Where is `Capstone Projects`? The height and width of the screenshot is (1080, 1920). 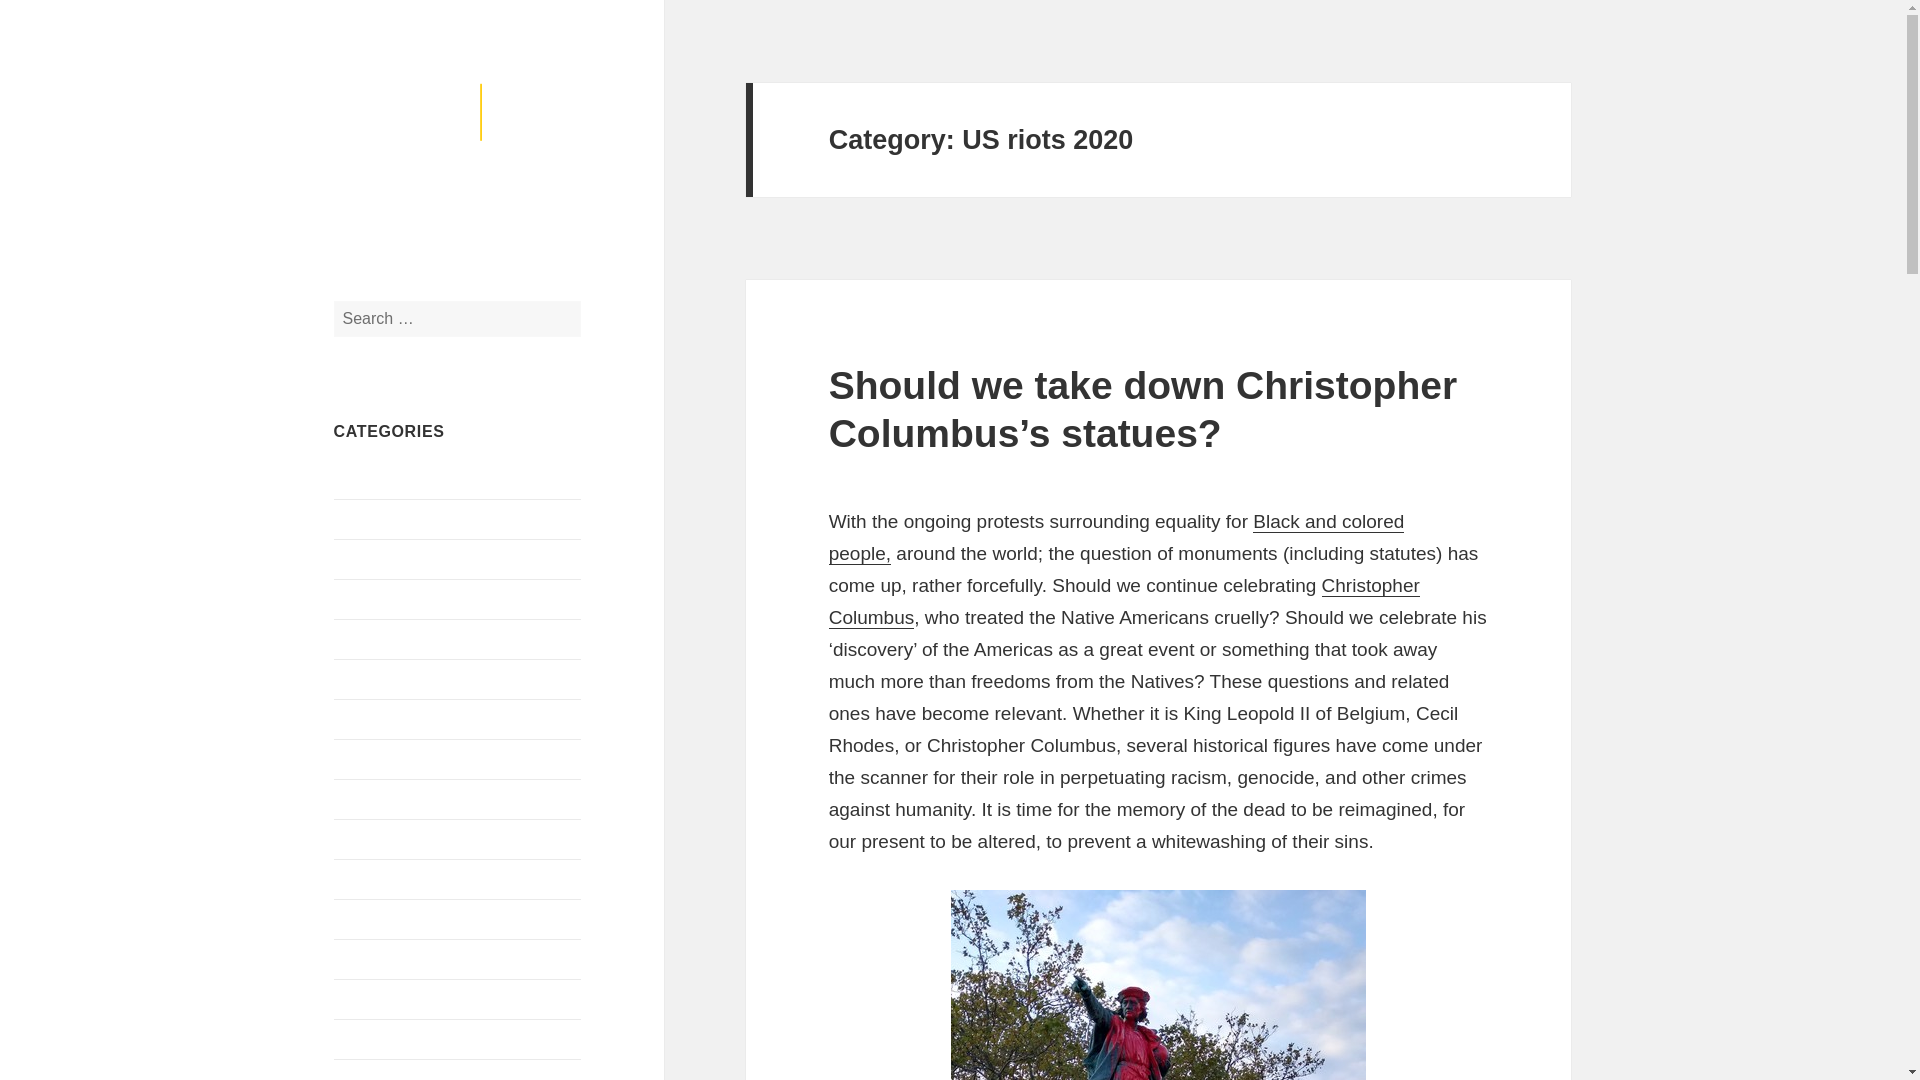
Capstone Projects is located at coordinates (399, 599).